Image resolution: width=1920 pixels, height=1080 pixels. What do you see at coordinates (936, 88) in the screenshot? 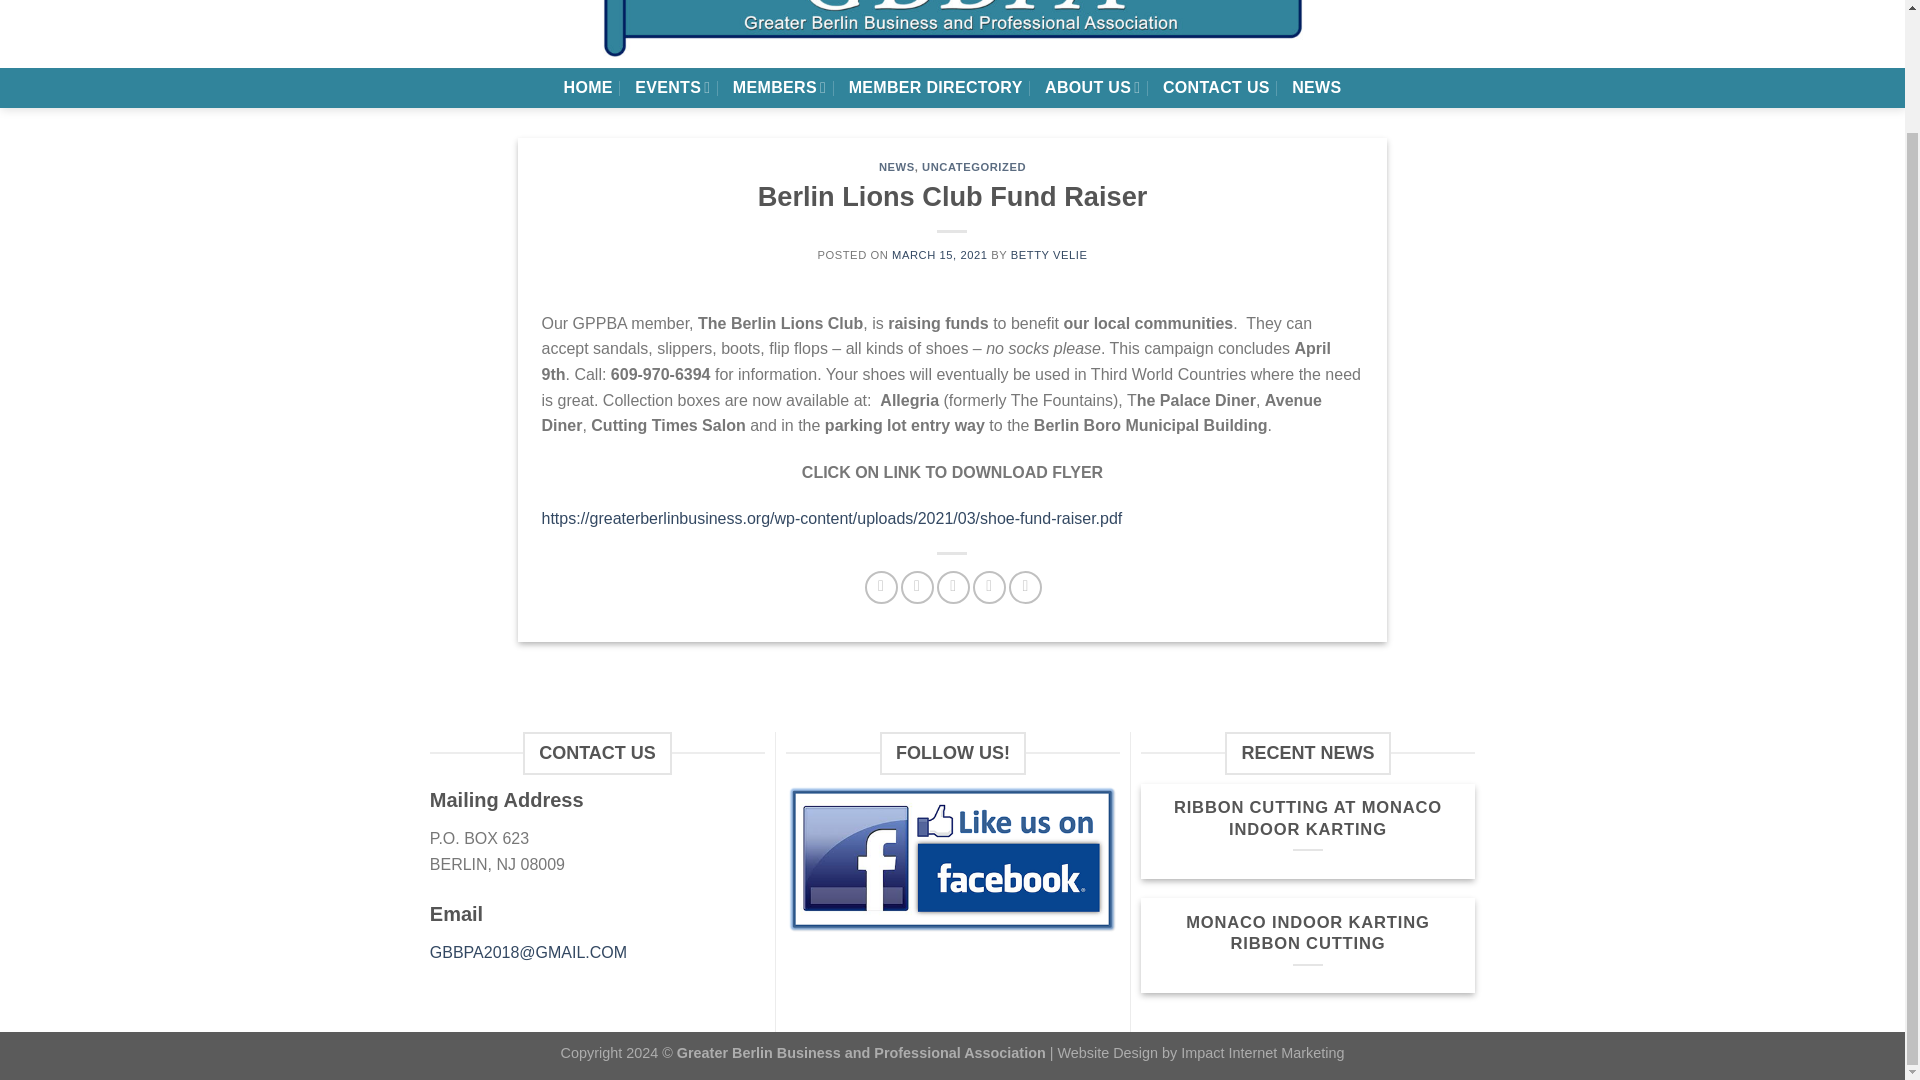
I see `MEMBER DIRECTORY` at bounding box center [936, 88].